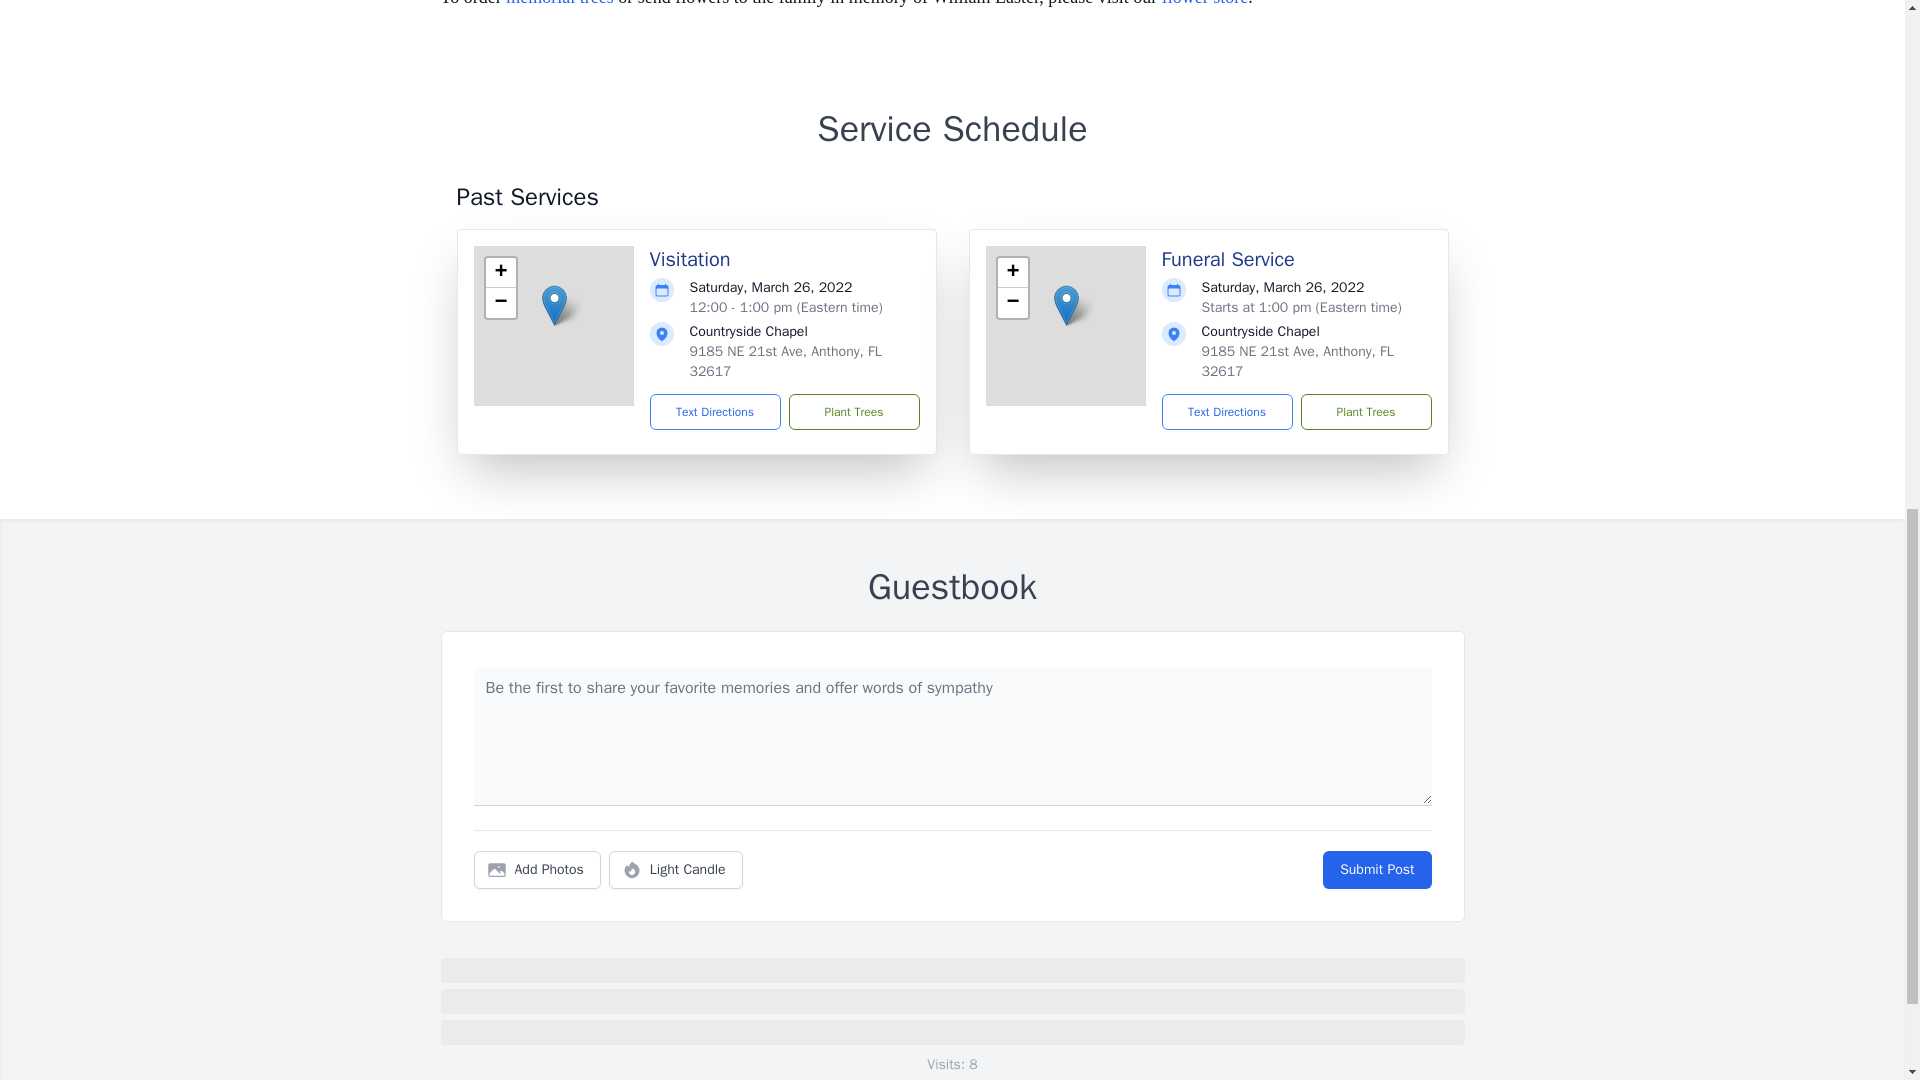 This screenshot has width=1920, height=1080. I want to click on Plant Trees, so click(1364, 412).